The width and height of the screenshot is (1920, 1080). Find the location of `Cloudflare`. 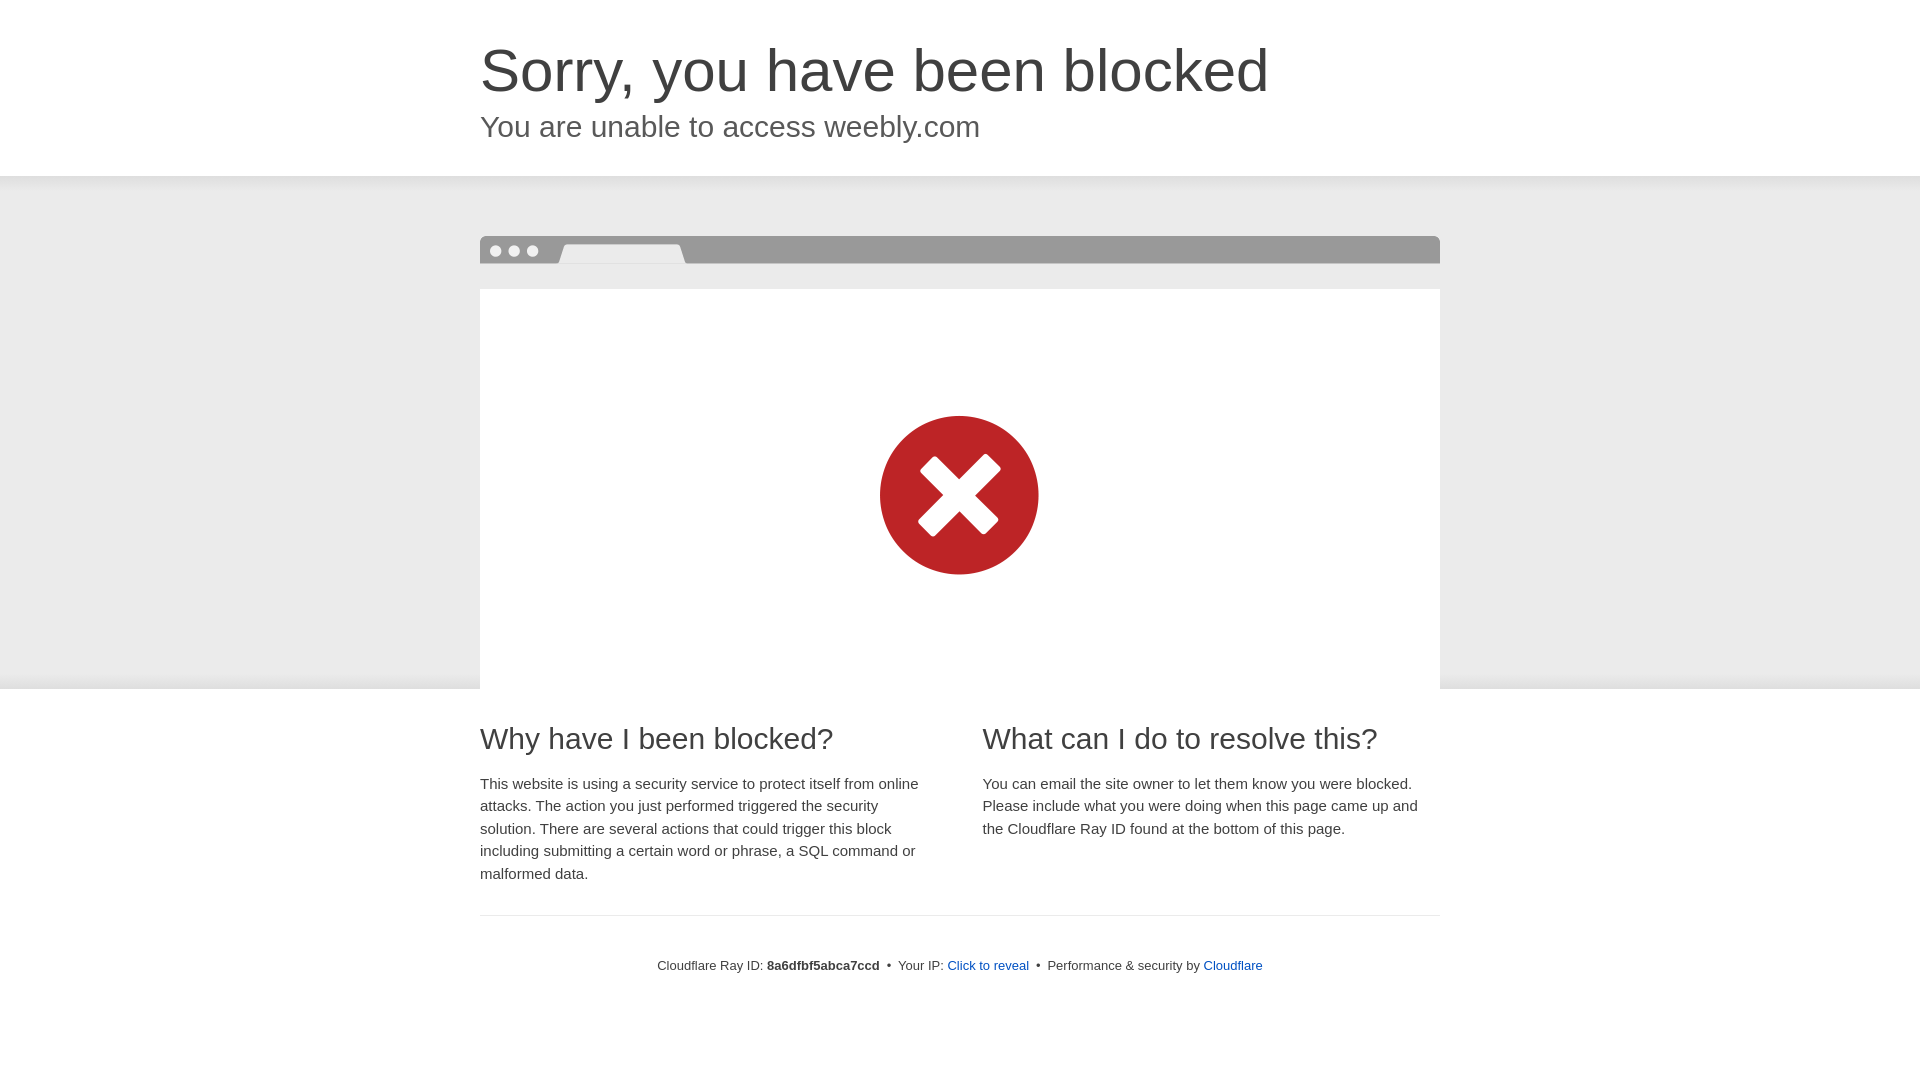

Cloudflare is located at coordinates (1233, 965).